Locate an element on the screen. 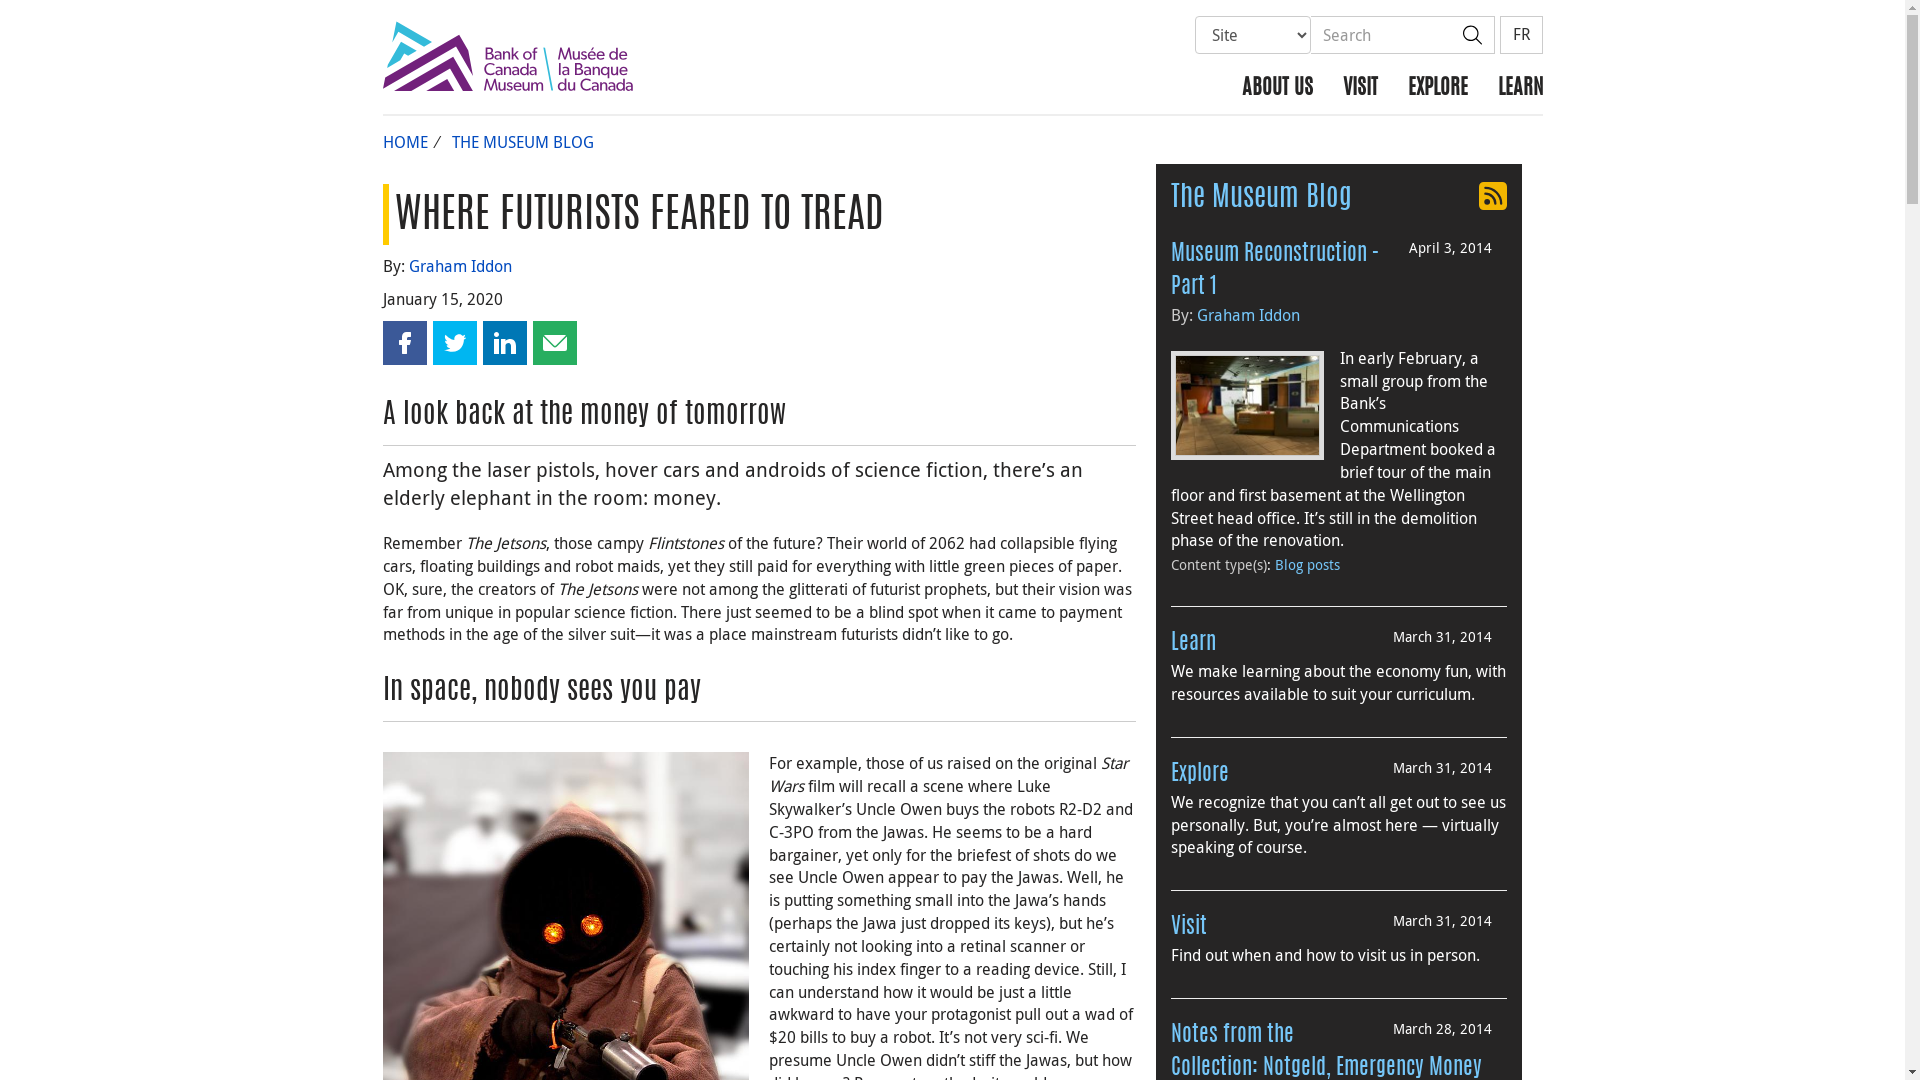 The height and width of the screenshot is (1080, 1920). HOME is located at coordinates (404, 142).